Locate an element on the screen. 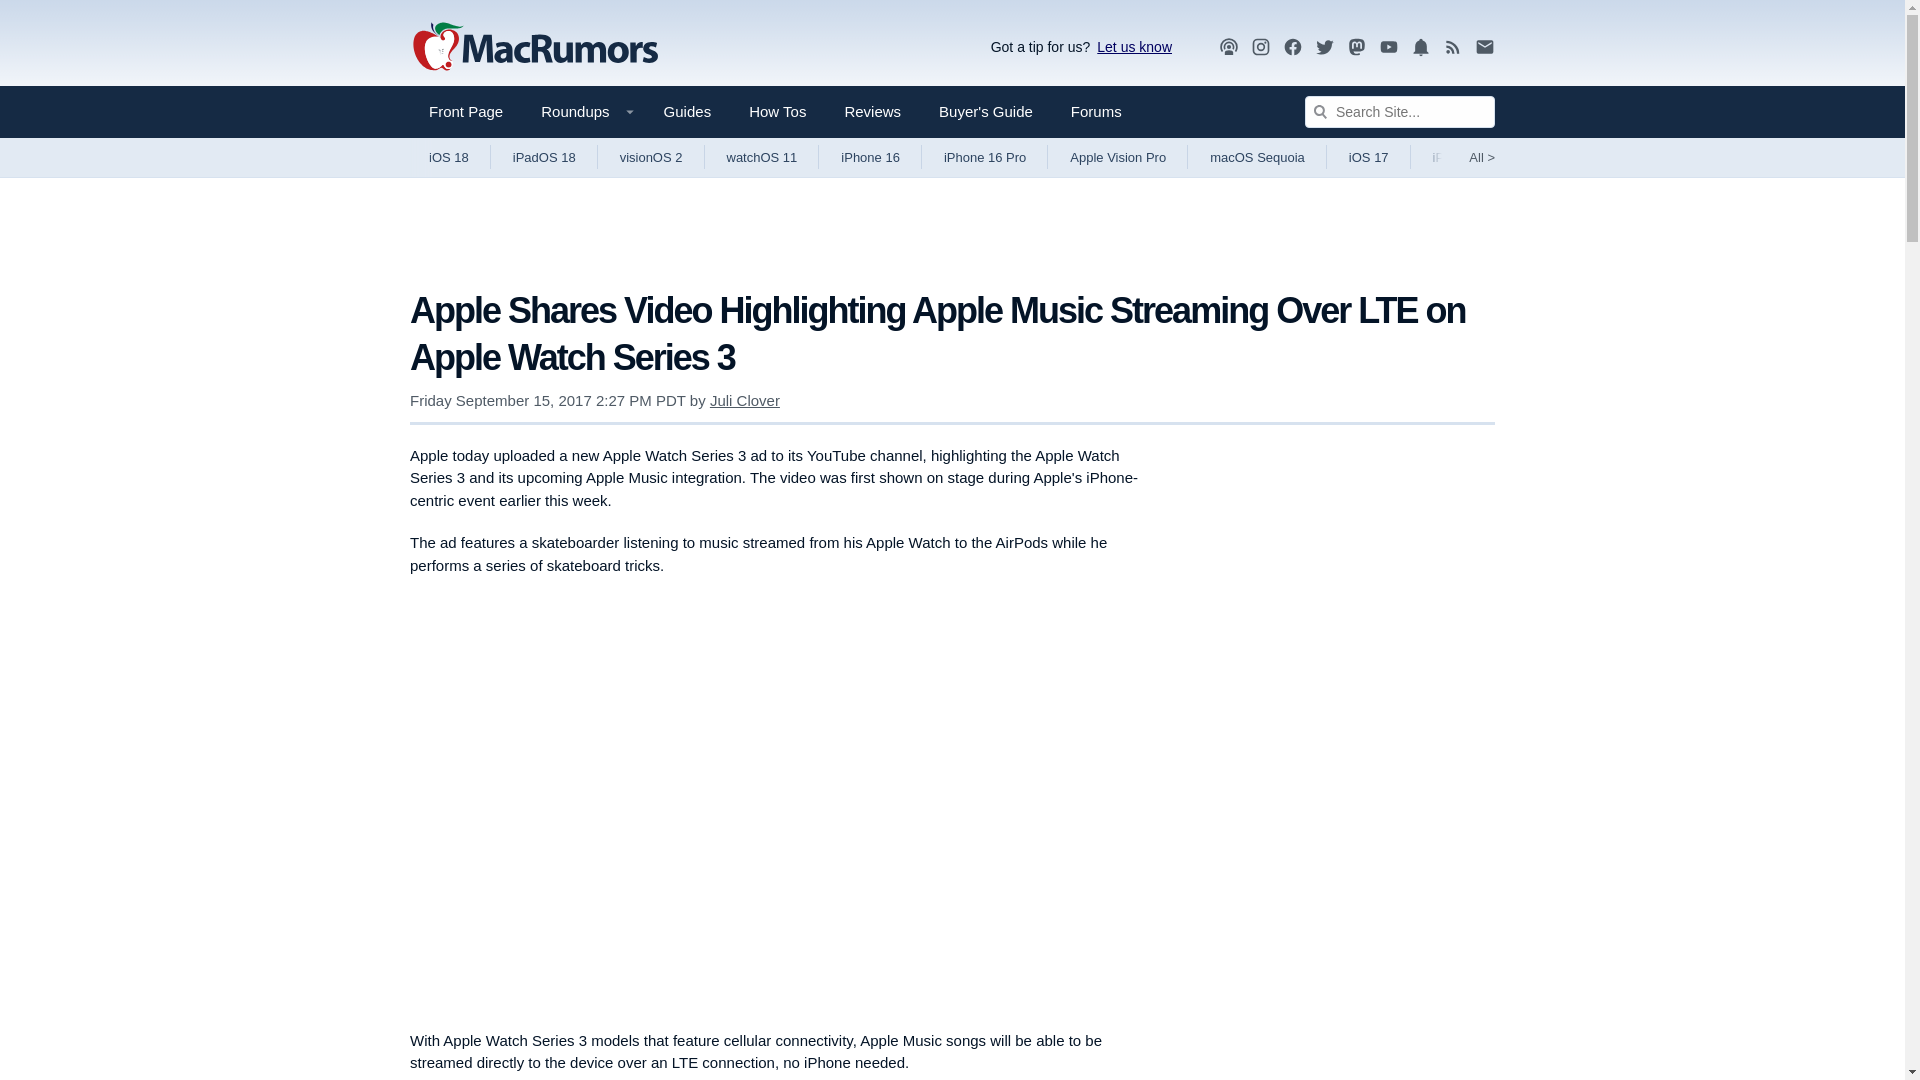  Forums is located at coordinates (1096, 112).